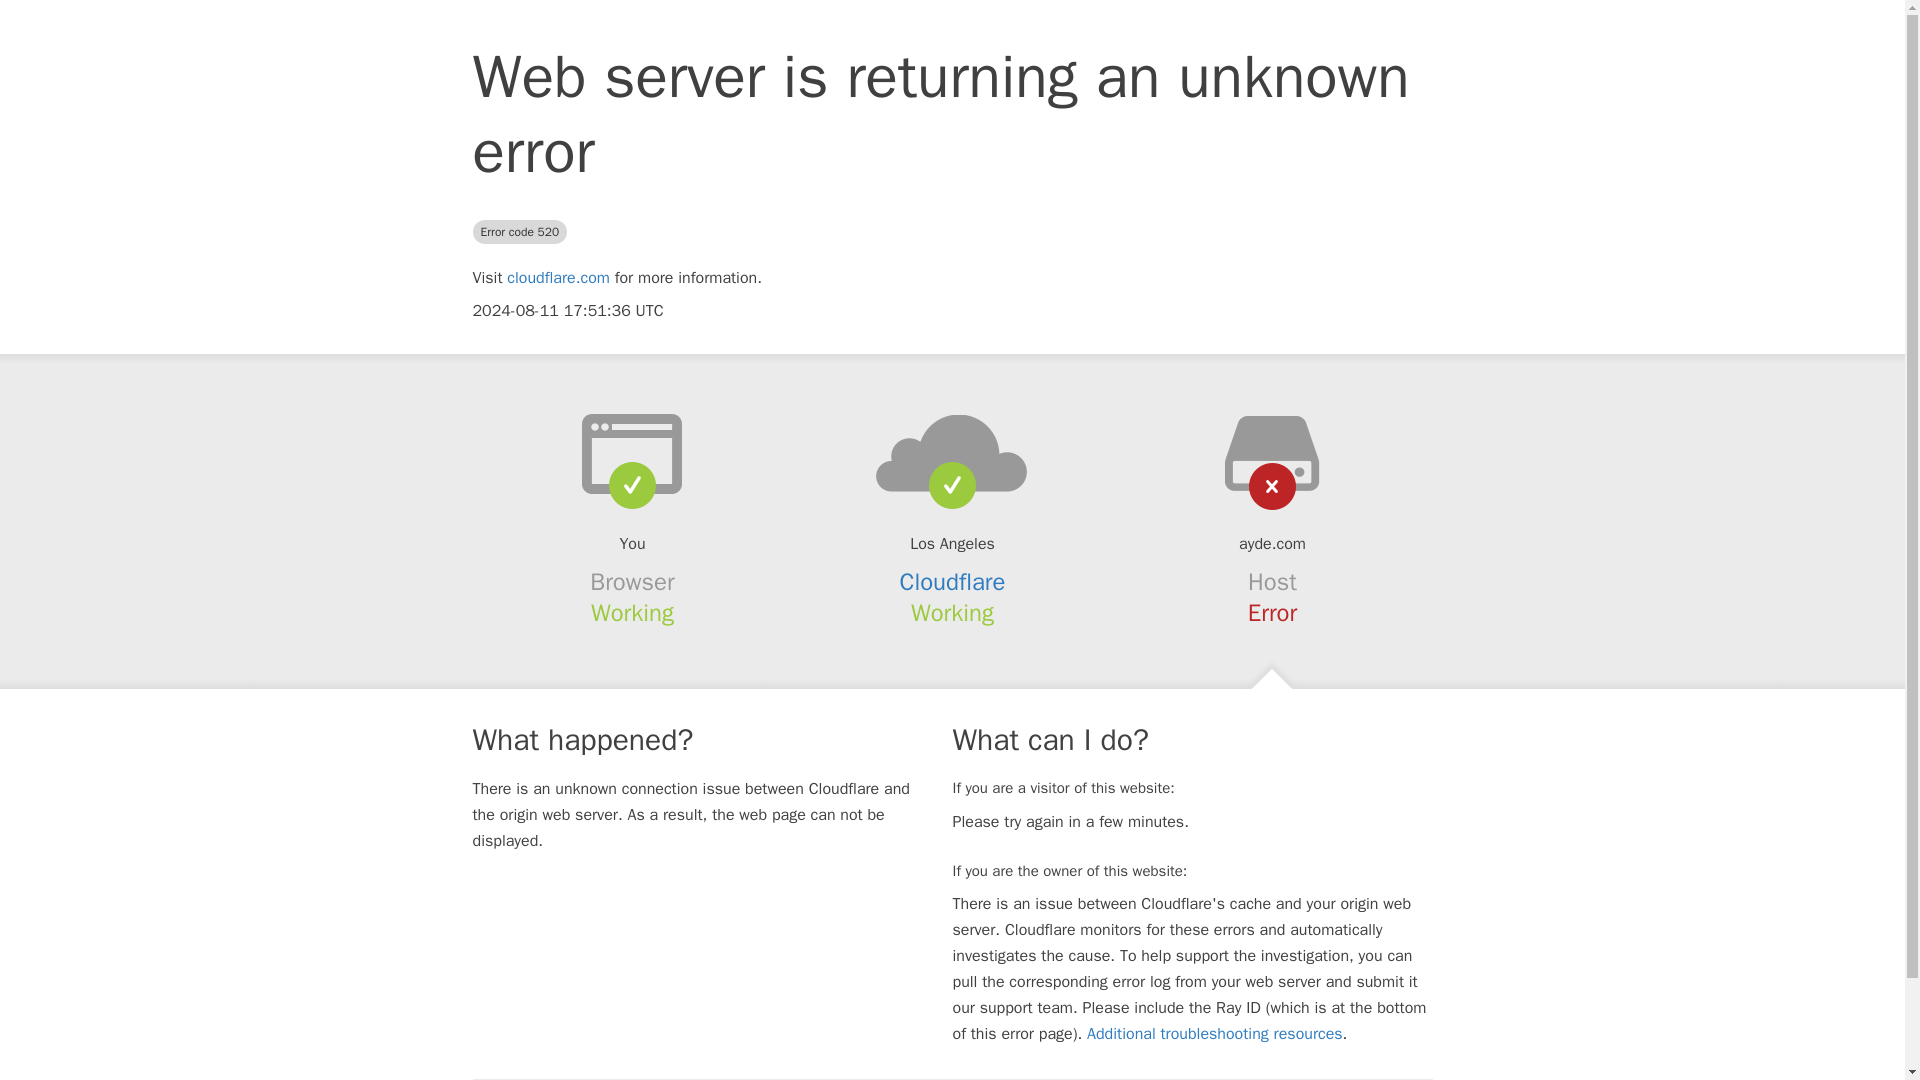  Describe the element at coordinates (558, 278) in the screenshot. I see `cloudflare.com` at that location.